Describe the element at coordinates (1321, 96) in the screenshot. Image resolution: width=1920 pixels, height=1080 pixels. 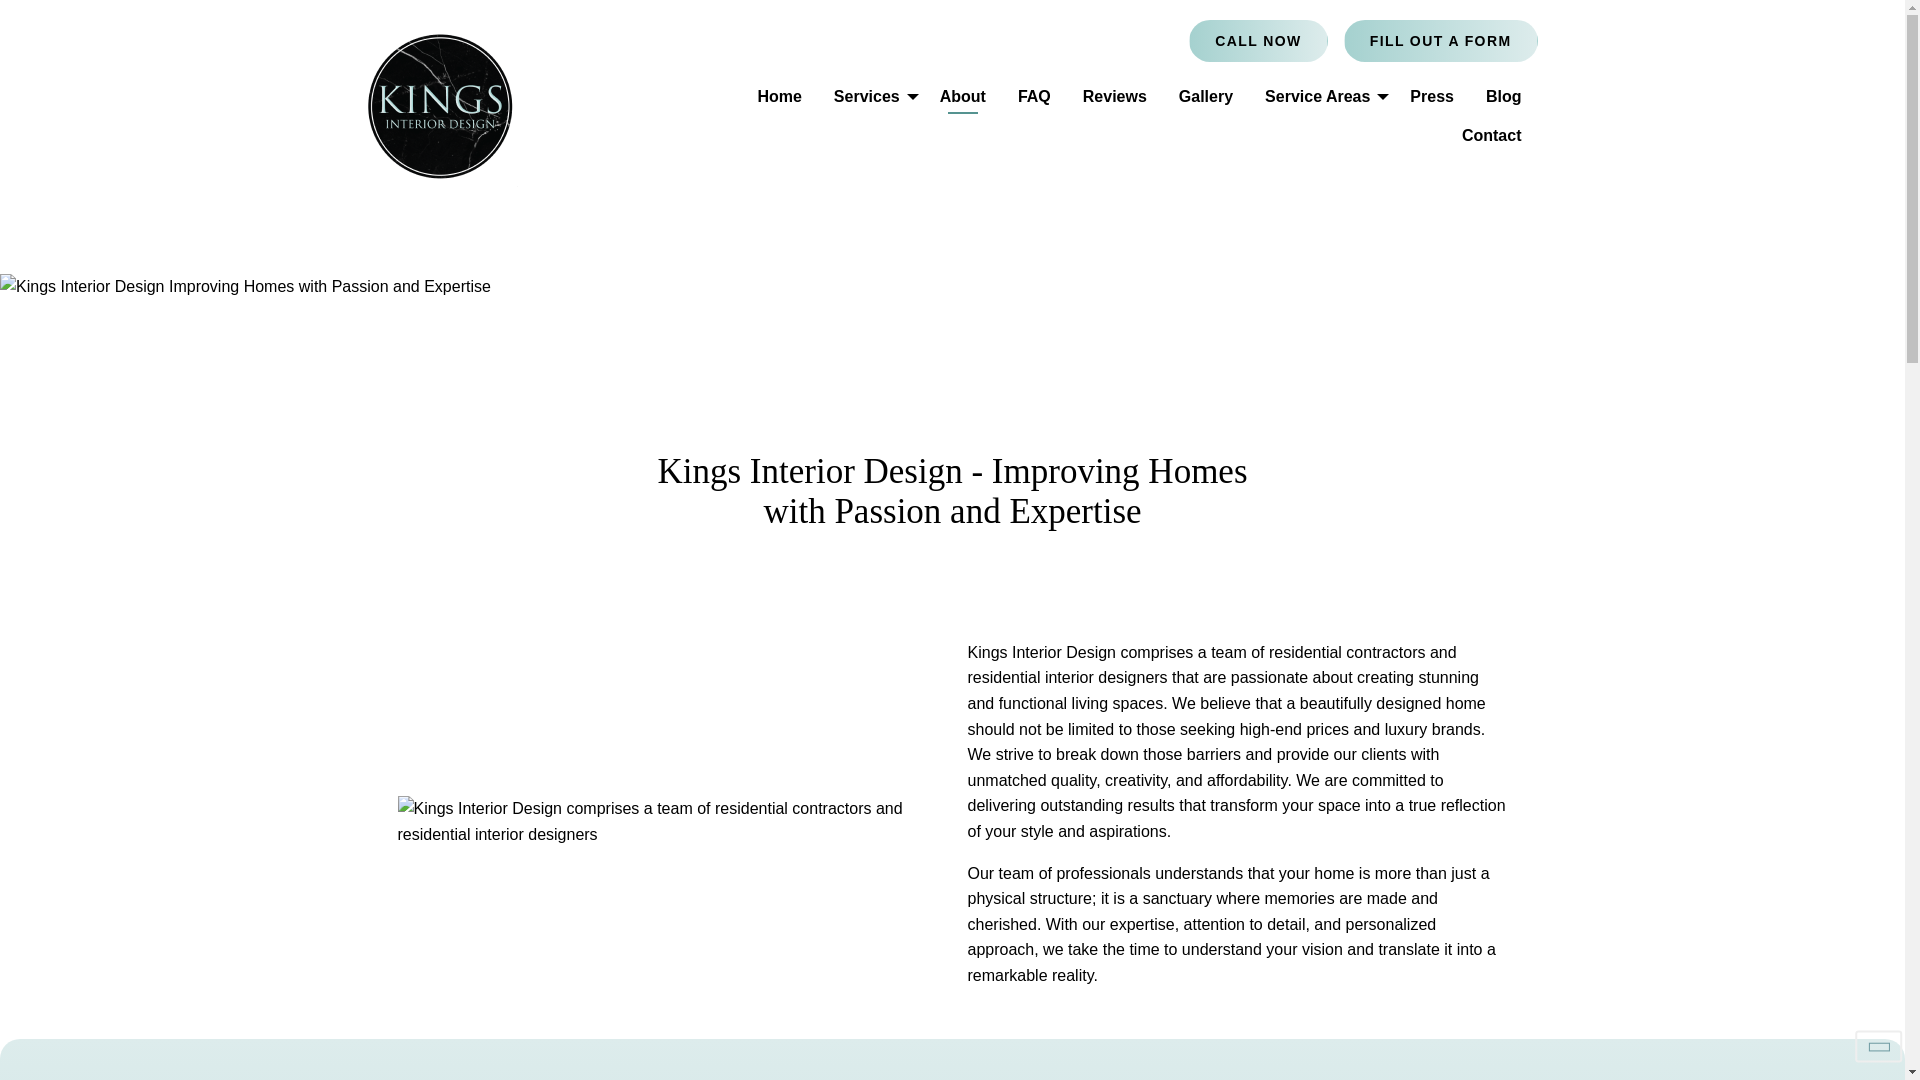
I see `Service Areas` at that location.